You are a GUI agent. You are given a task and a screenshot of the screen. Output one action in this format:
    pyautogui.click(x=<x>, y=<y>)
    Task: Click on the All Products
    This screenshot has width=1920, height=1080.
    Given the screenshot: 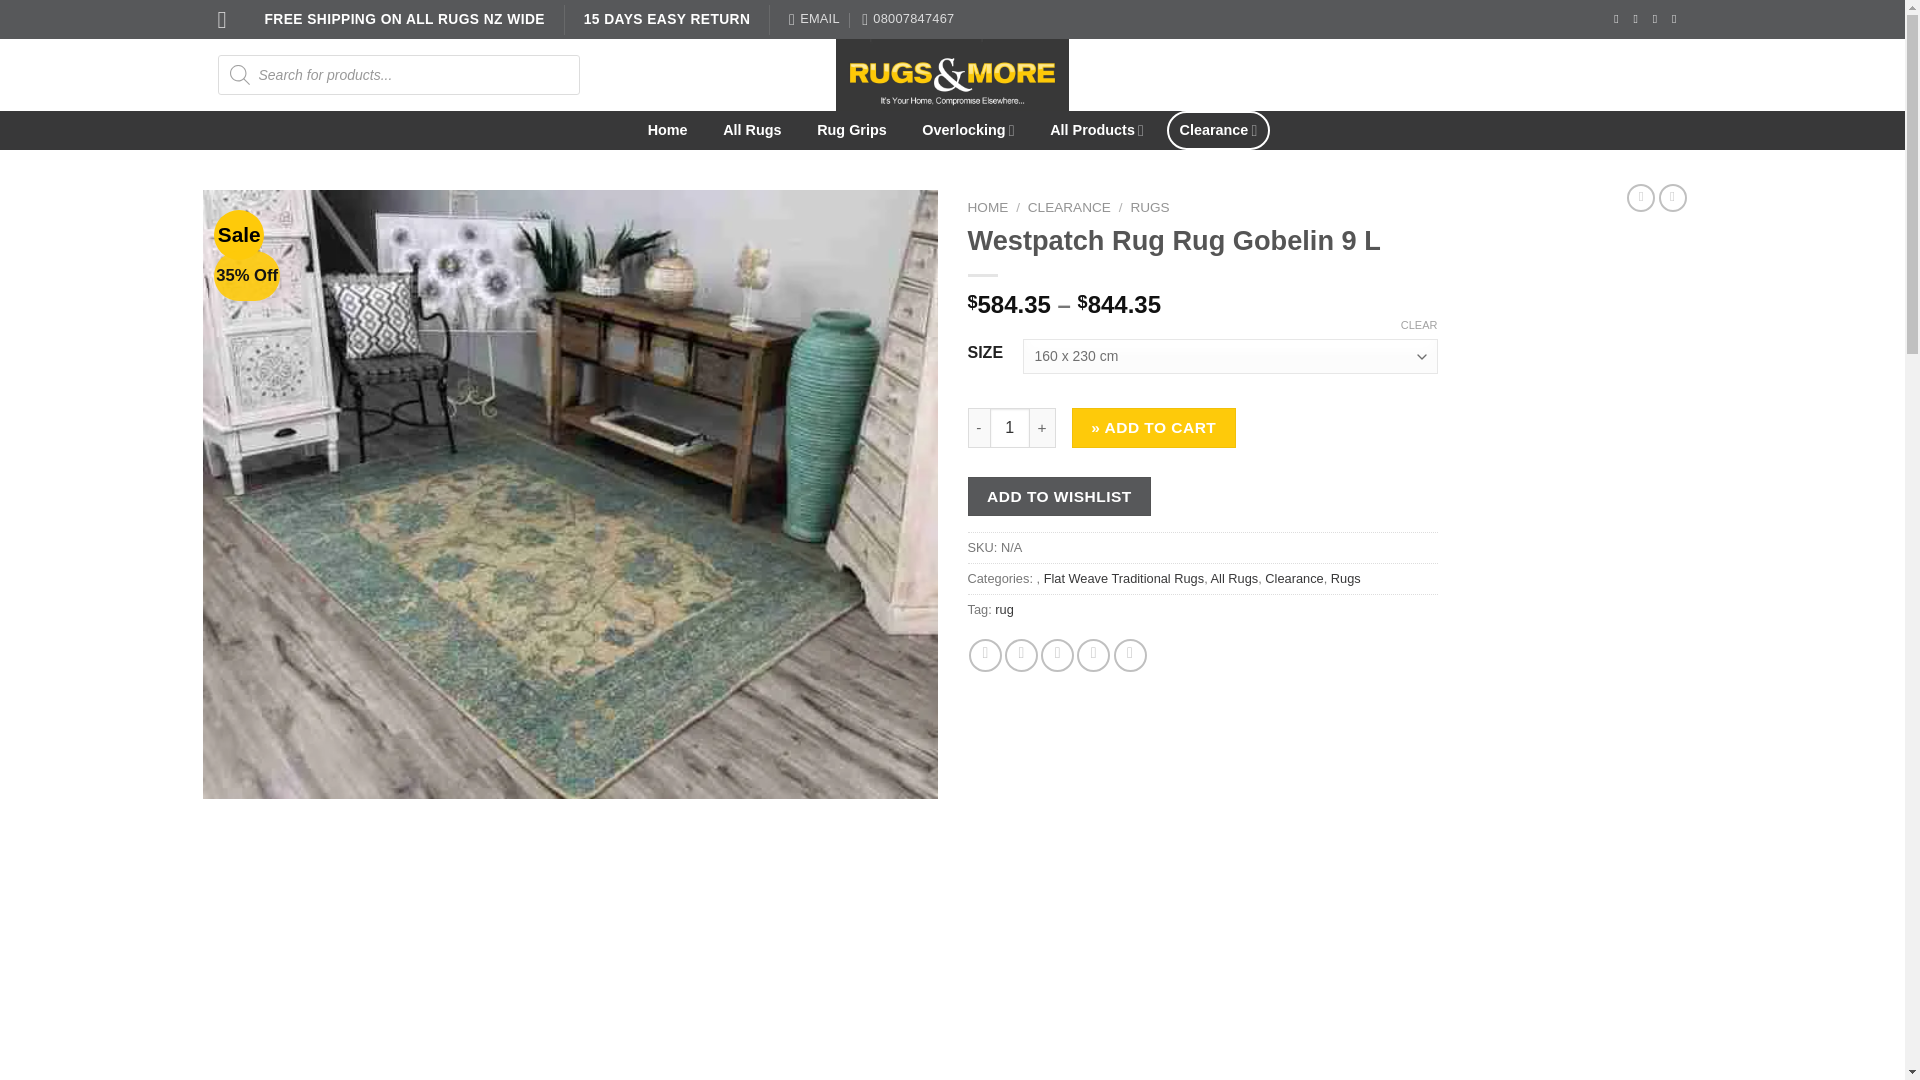 What is the action you would take?
    pyautogui.click(x=1096, y=130)
    